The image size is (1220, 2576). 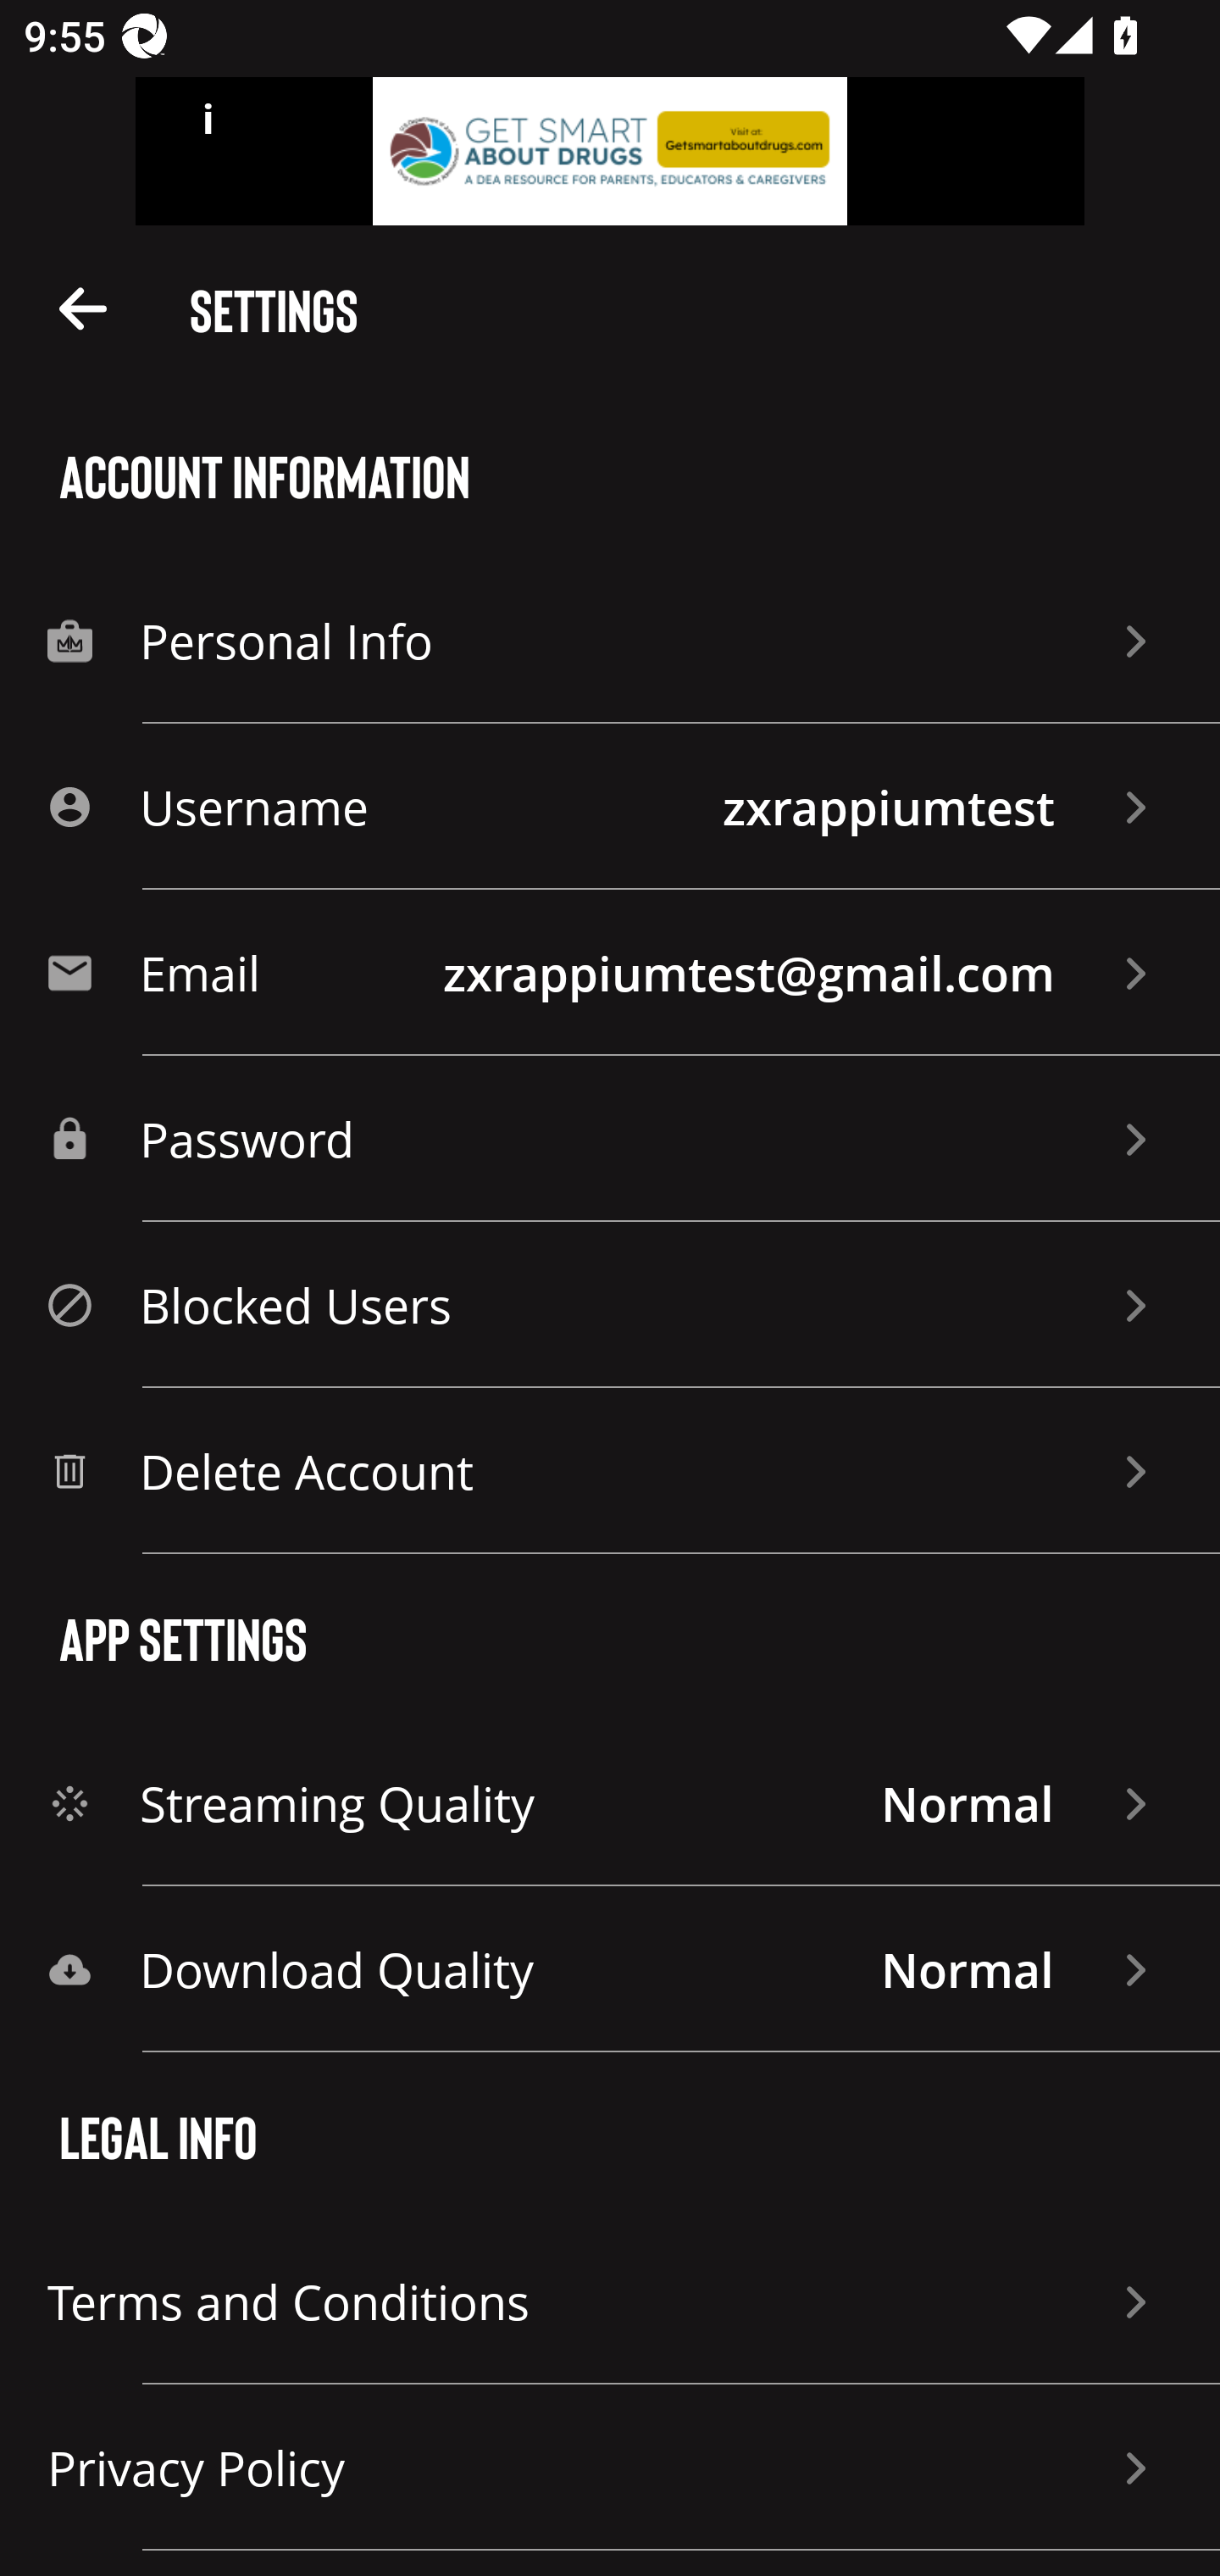 I want to click on Privacy Policy, so click(x=610, y=2468).